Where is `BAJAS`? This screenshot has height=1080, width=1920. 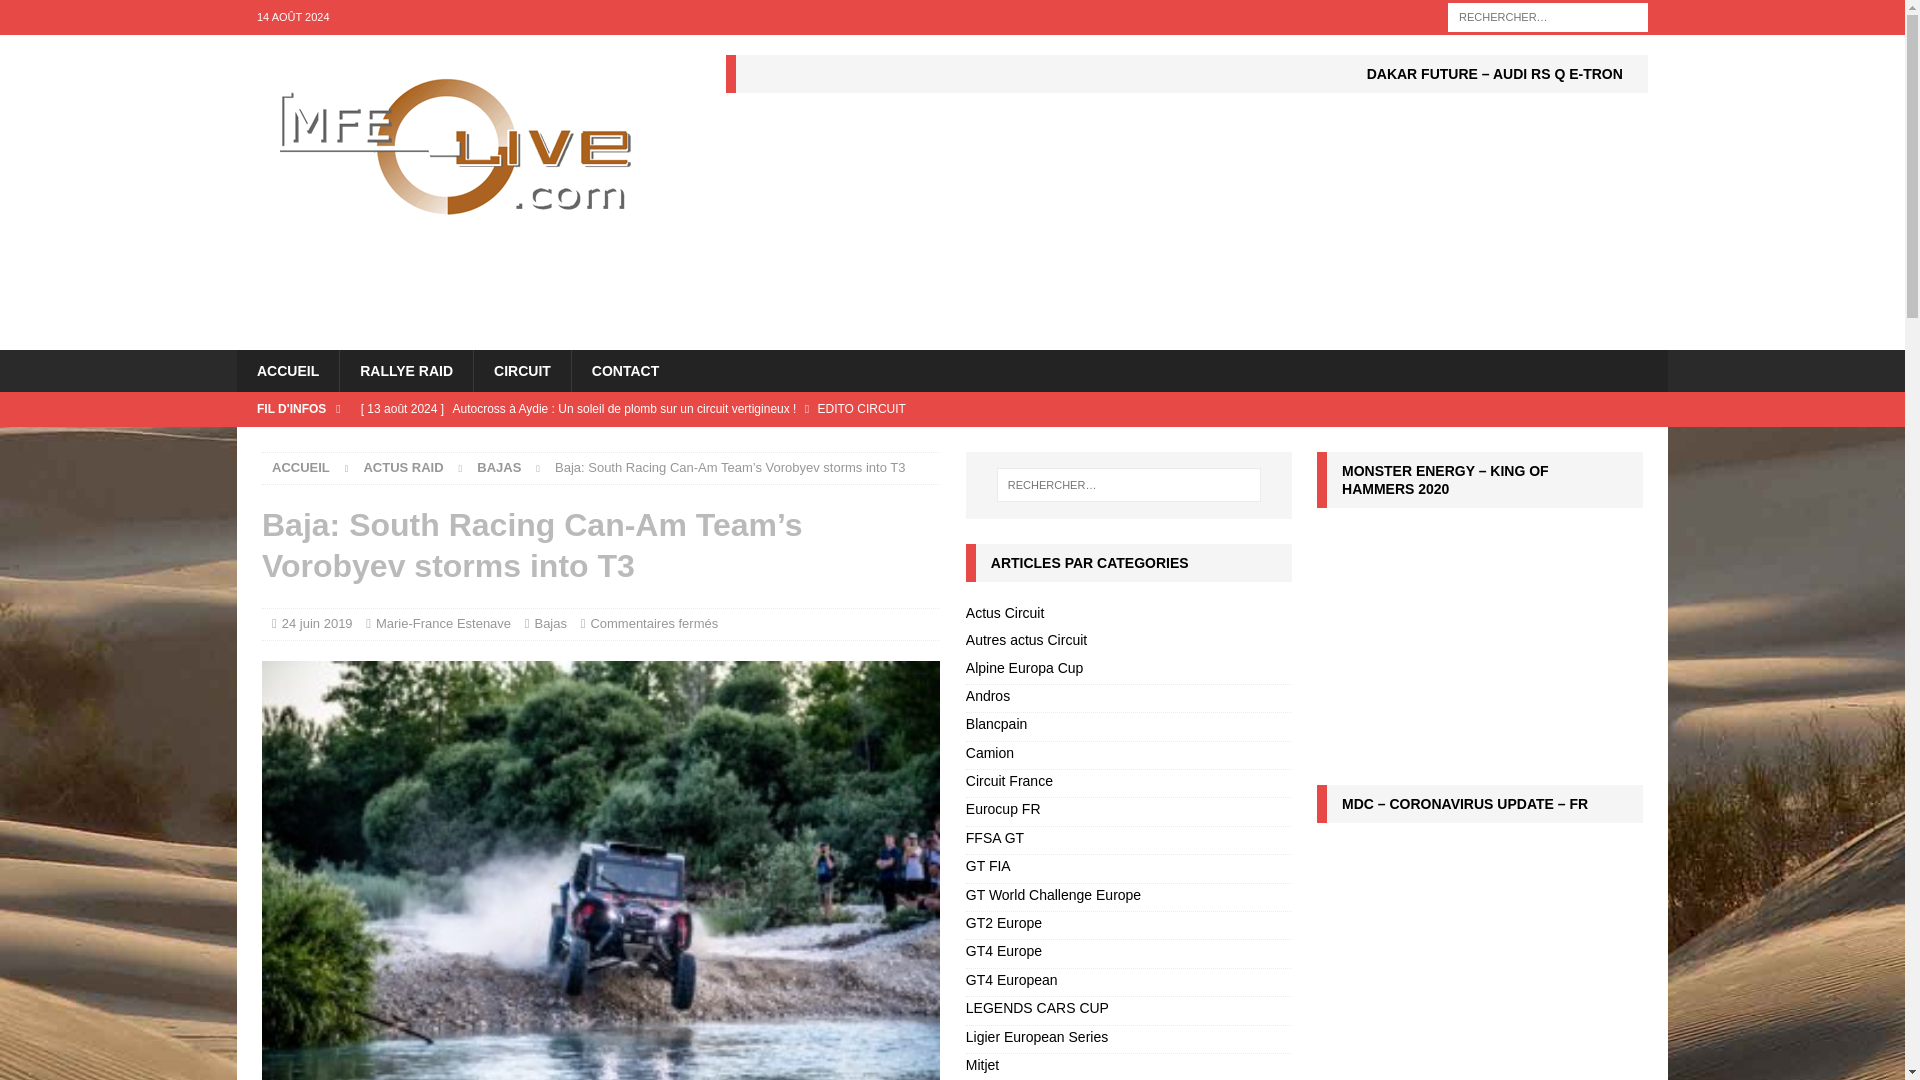
BAJAS is located at coordinates (498, 468).